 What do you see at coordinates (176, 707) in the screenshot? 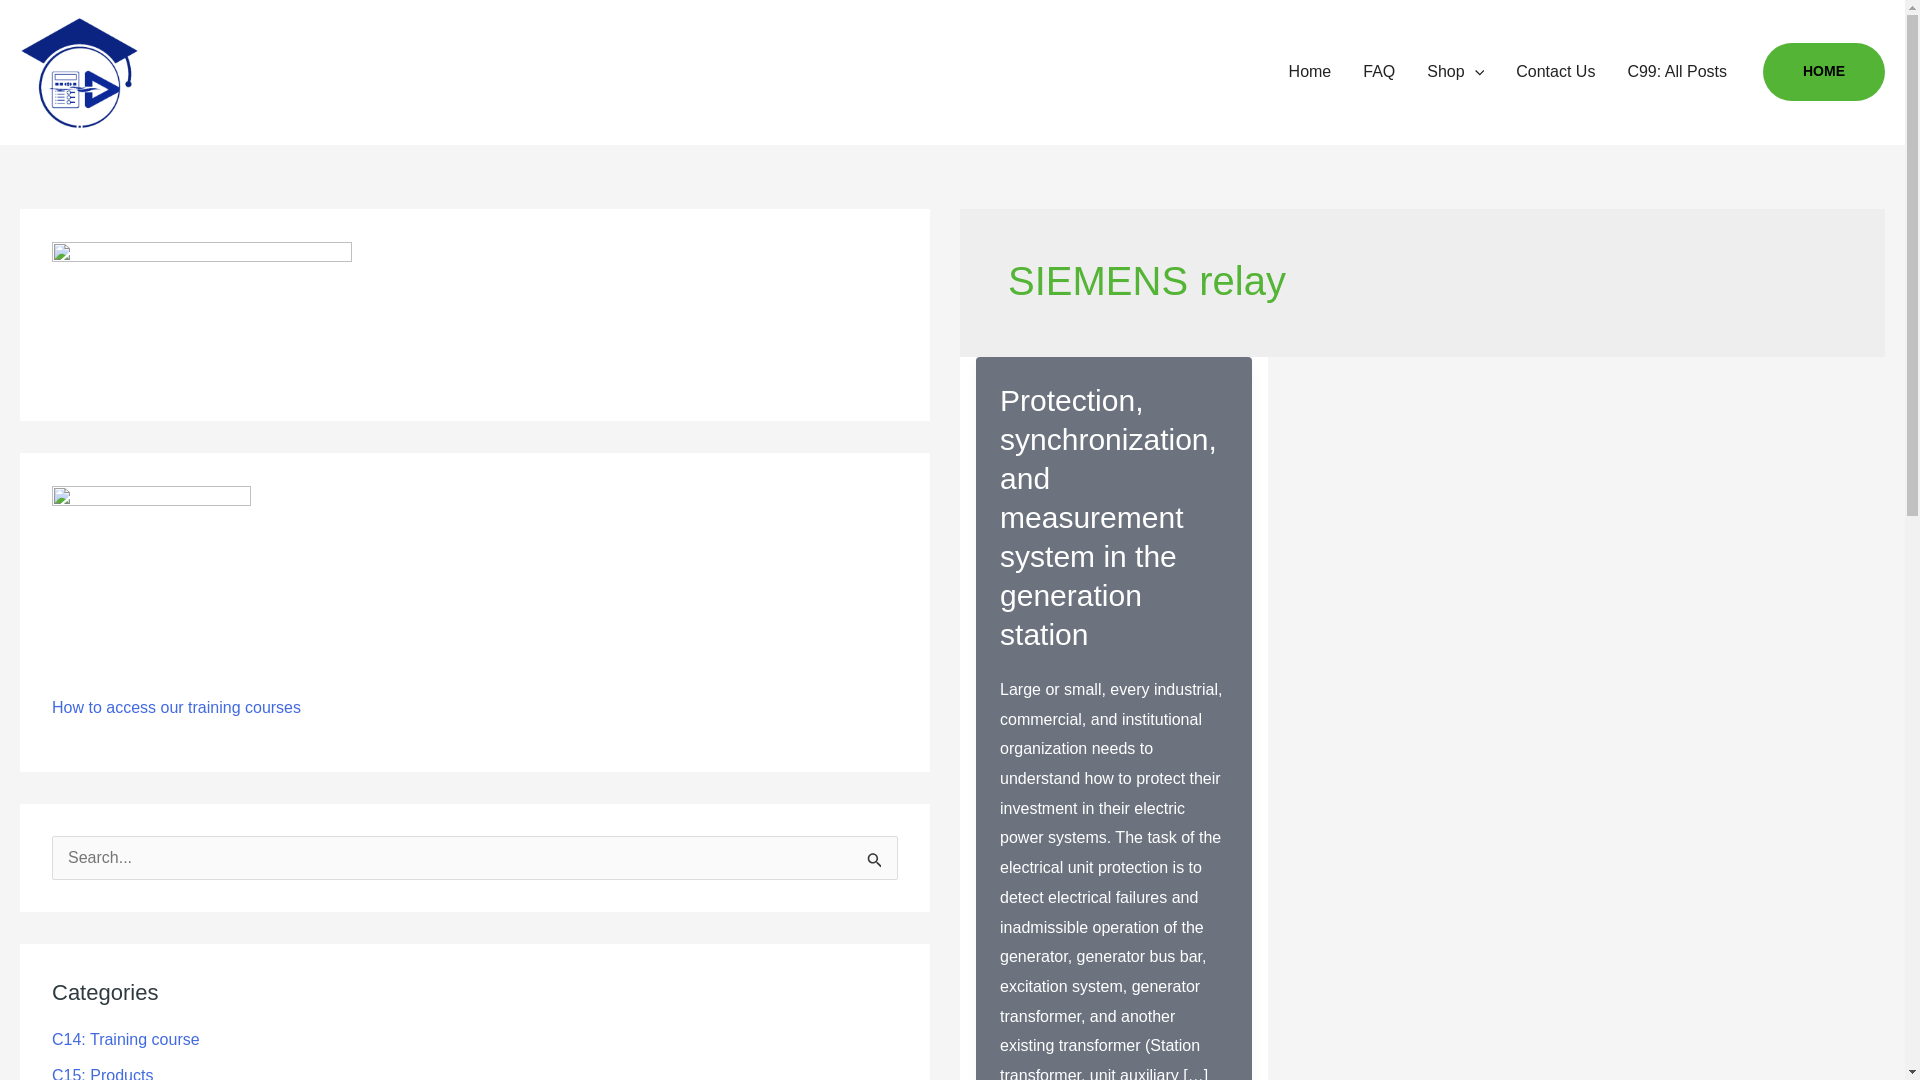
I see `How to access our training courses` at bounding box center [176, 707].